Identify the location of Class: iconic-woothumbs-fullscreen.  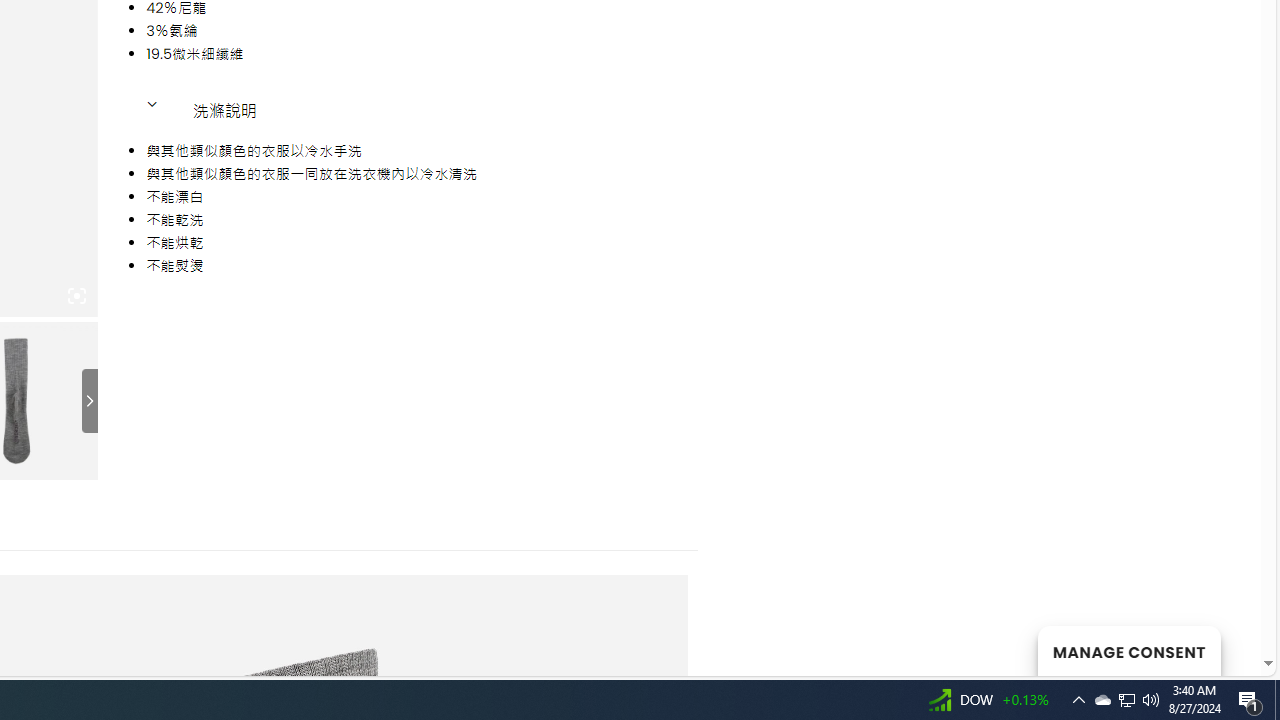
(76, 296).